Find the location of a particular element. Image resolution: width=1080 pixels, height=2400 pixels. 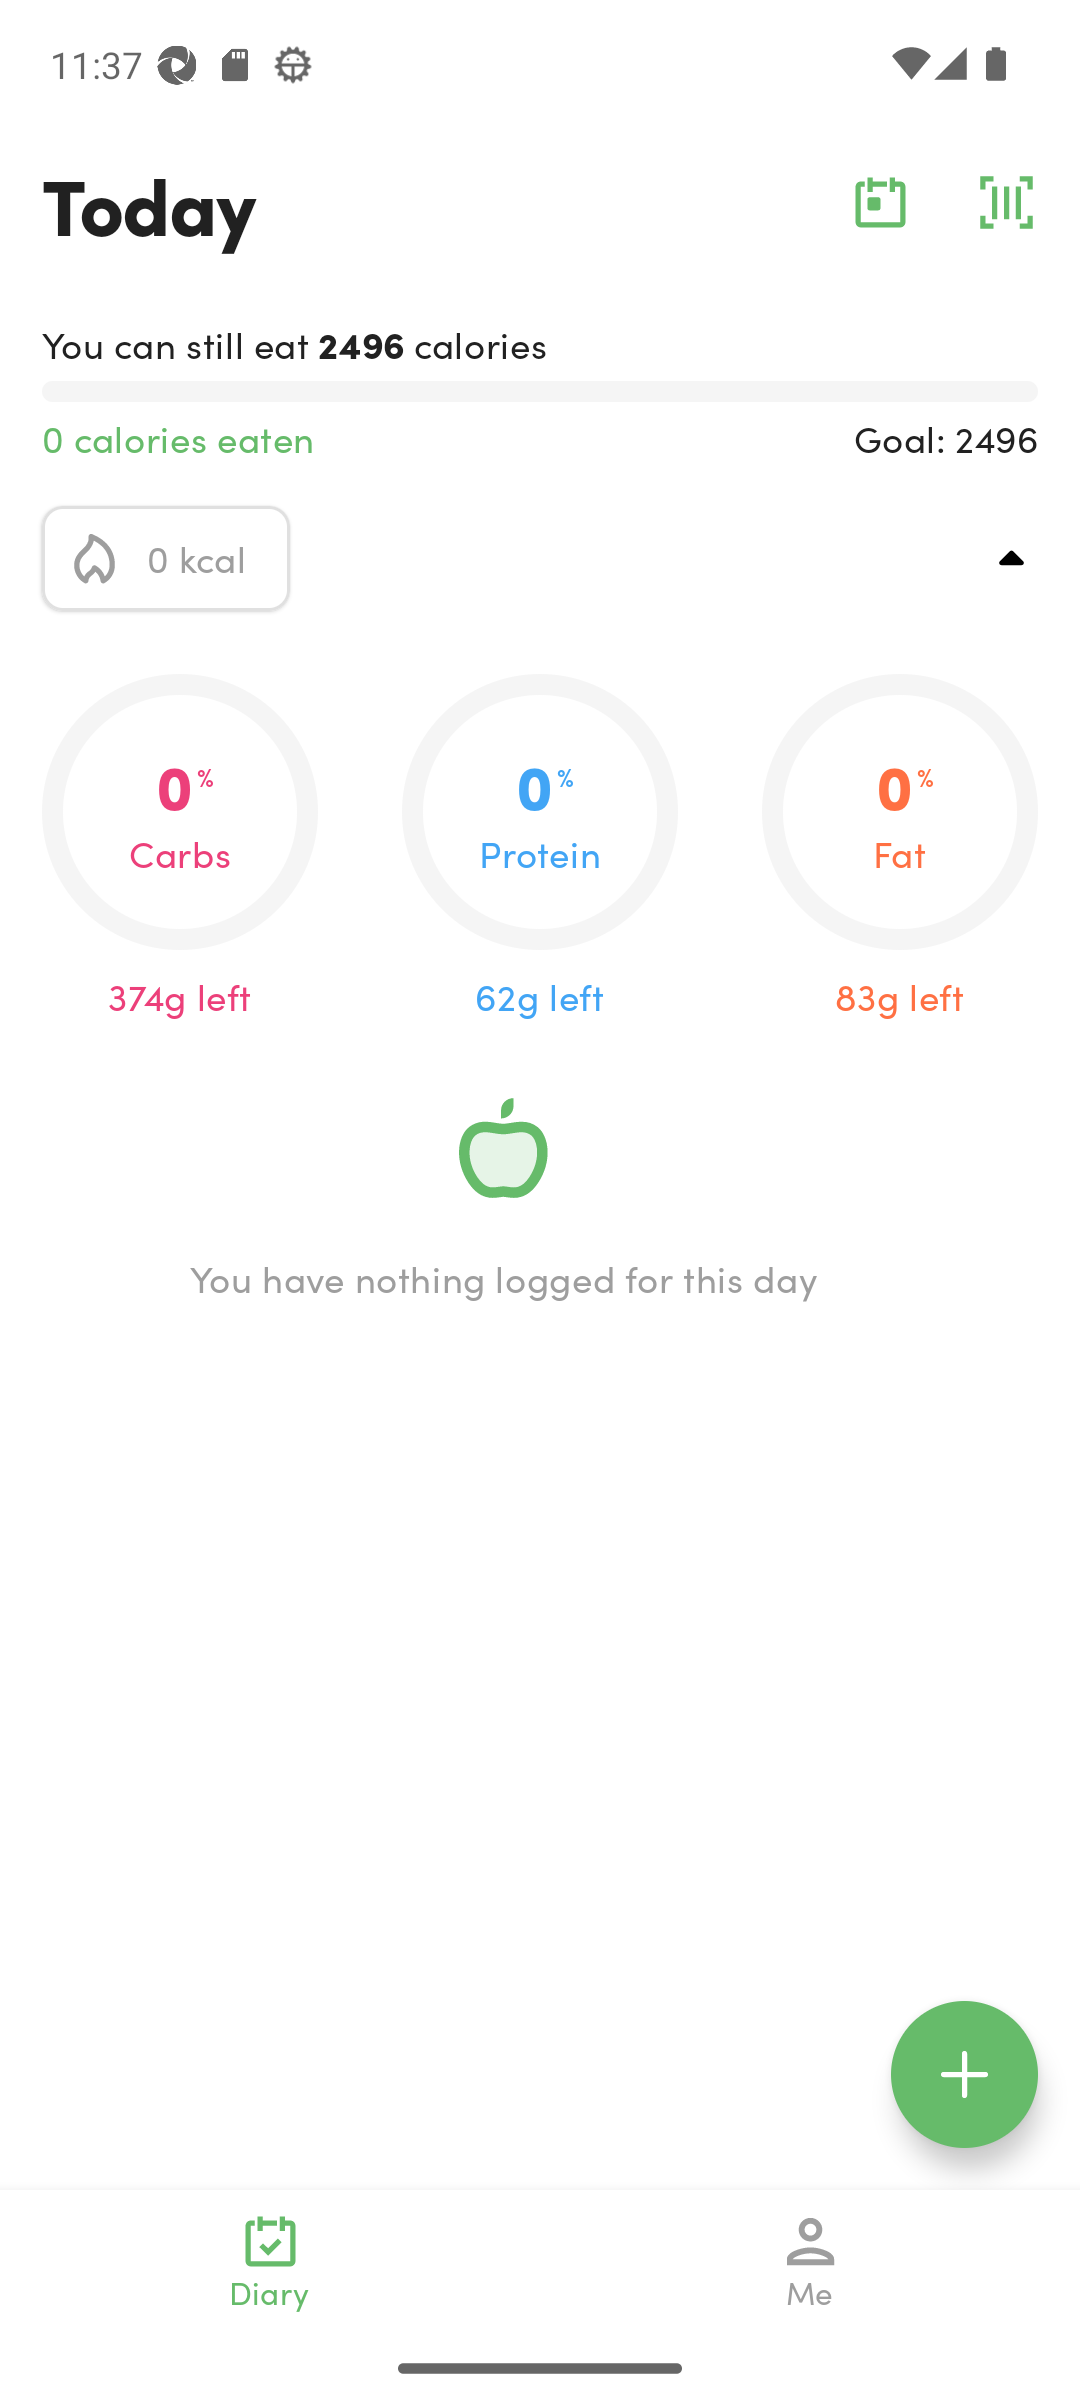

top_right_action is located at coordinates (1012, 558).